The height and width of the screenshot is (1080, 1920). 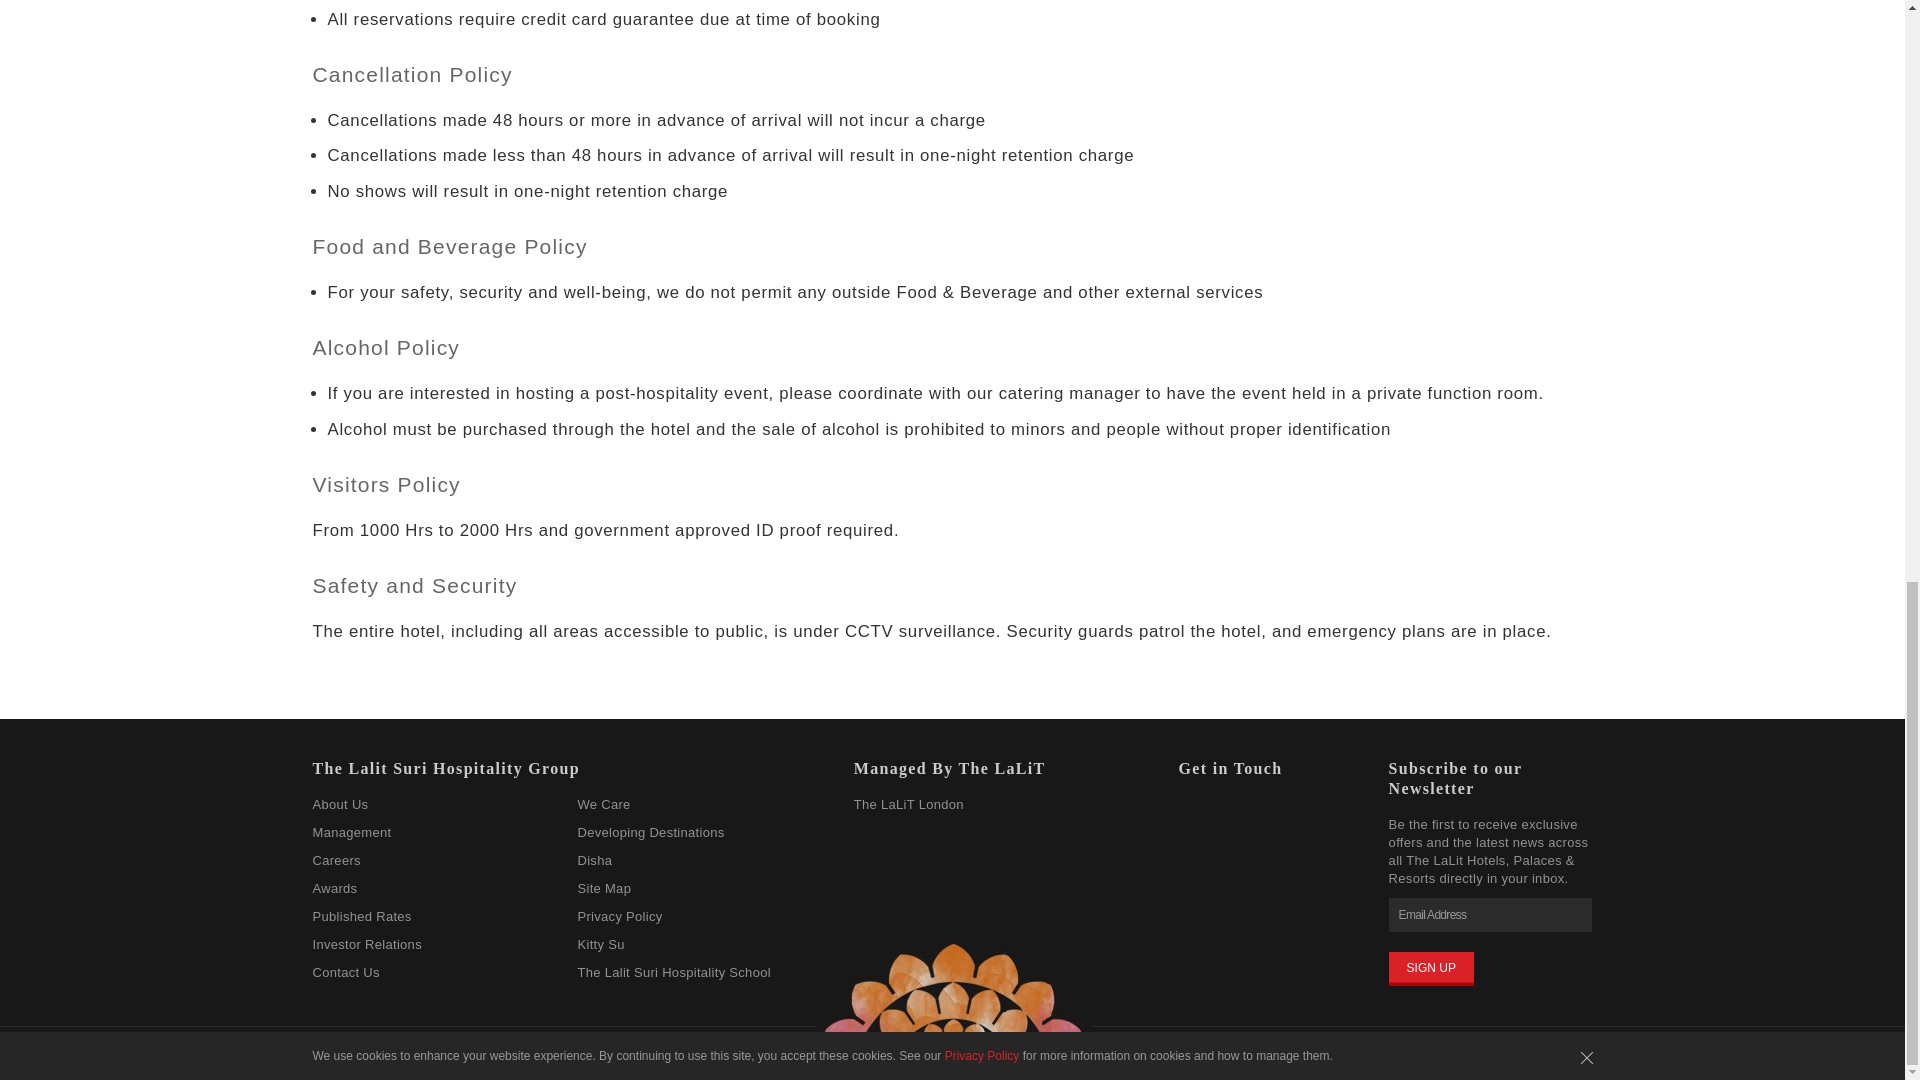 What do you see at coordinates (603, 804) in the screenshot?
I see `We Care` at bounding box center [603, 804].